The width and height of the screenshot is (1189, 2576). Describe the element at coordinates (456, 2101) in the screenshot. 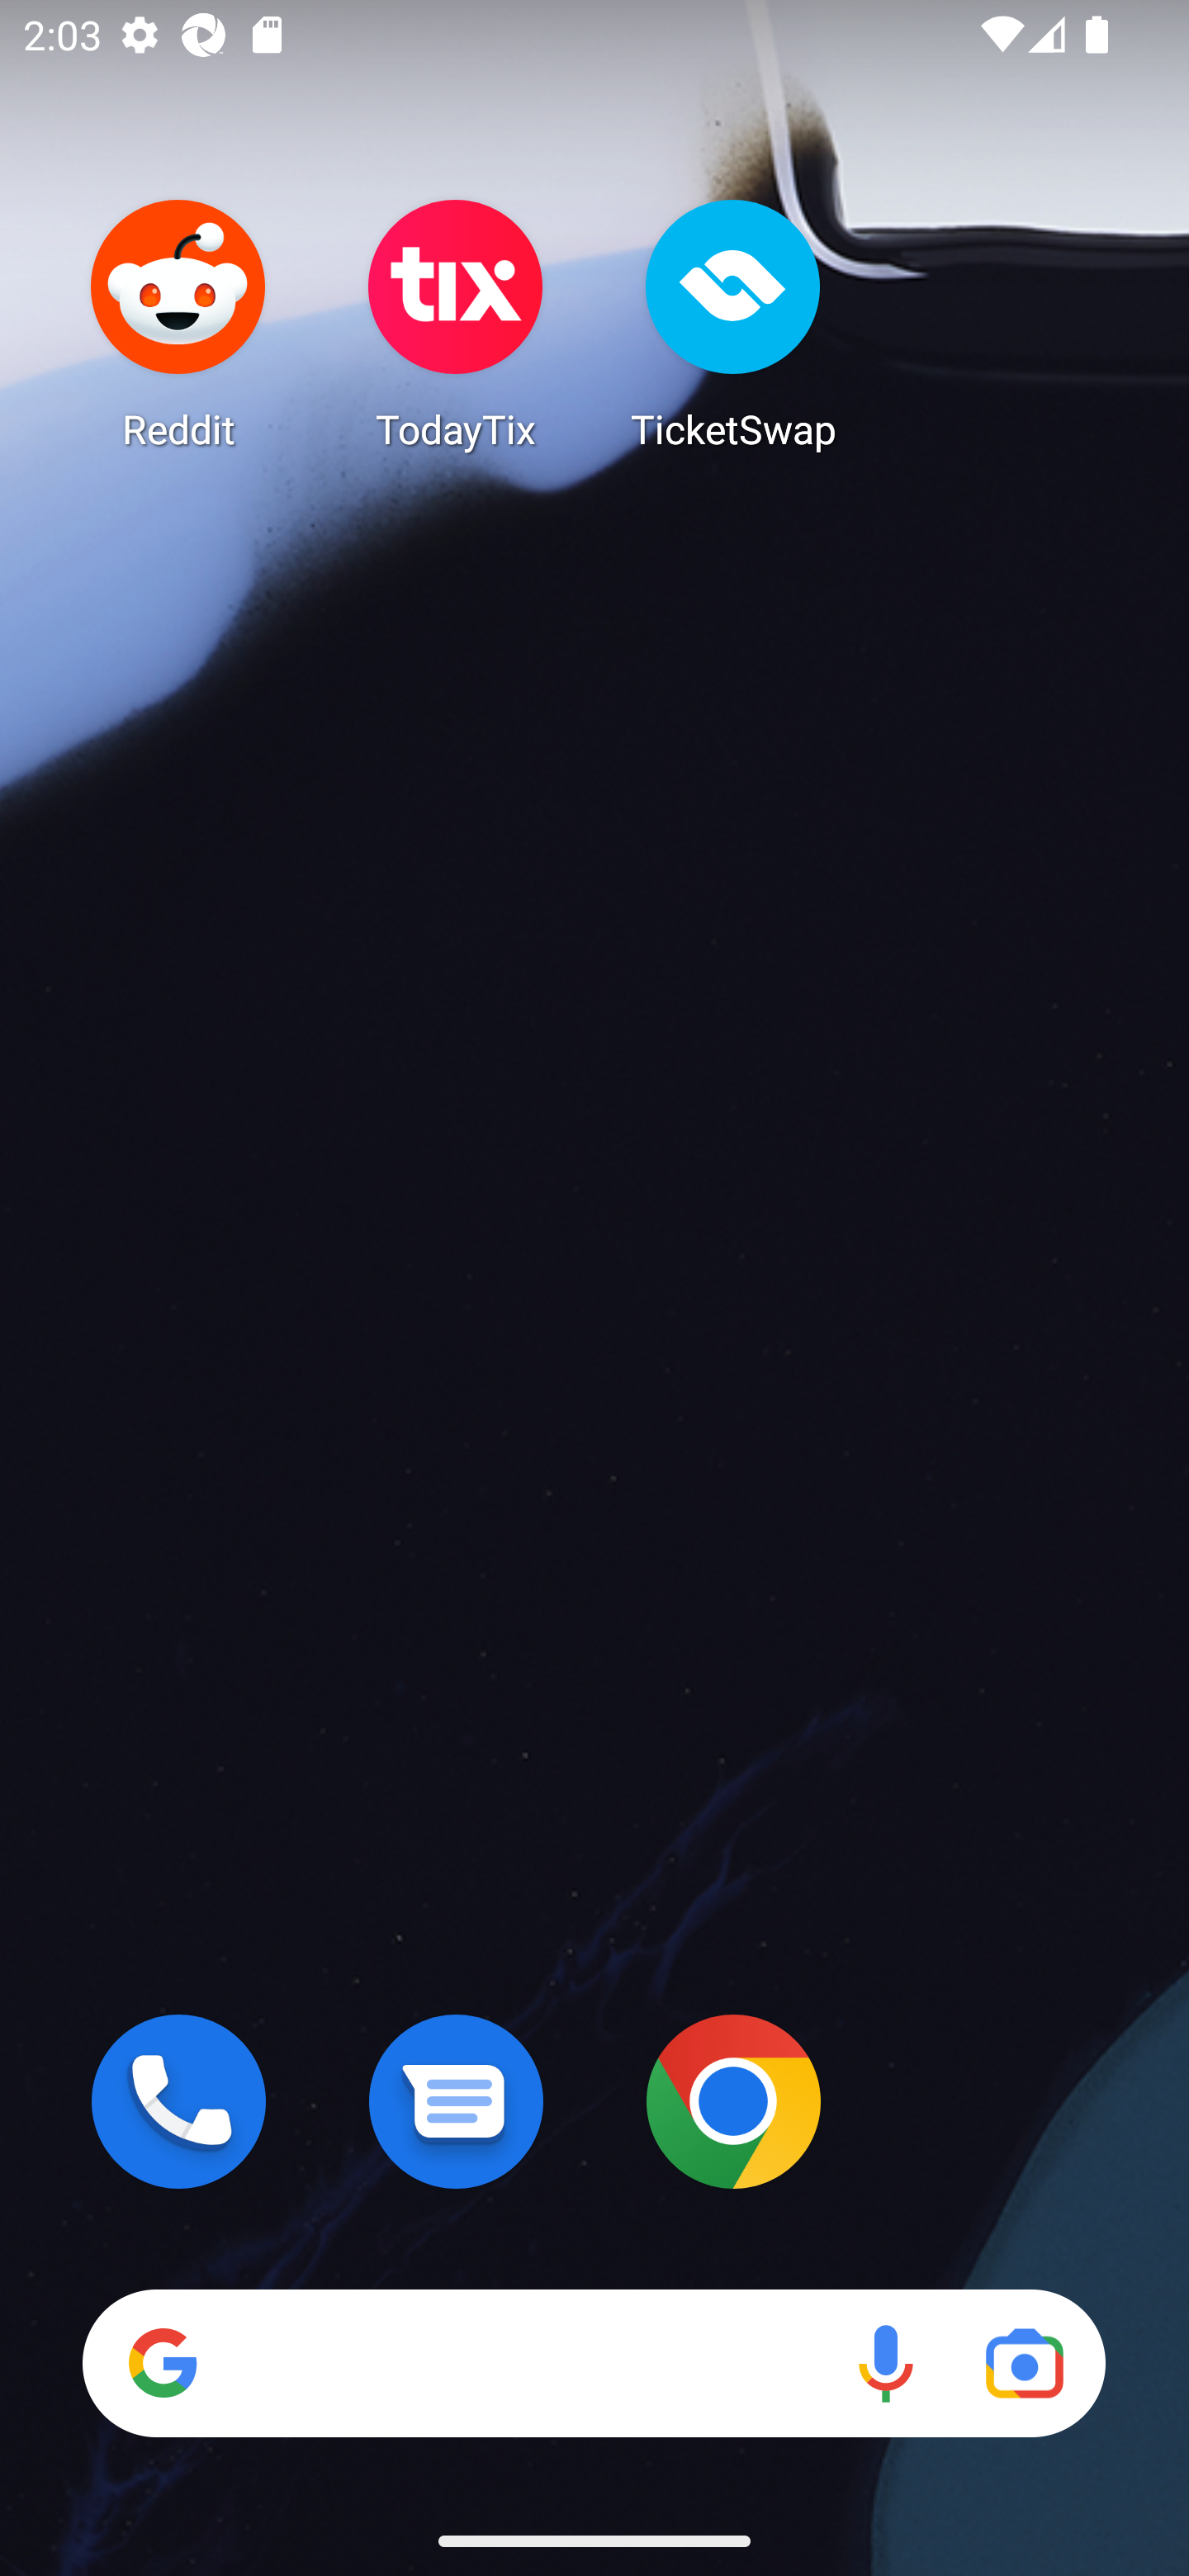

I see `Messages` at that location.